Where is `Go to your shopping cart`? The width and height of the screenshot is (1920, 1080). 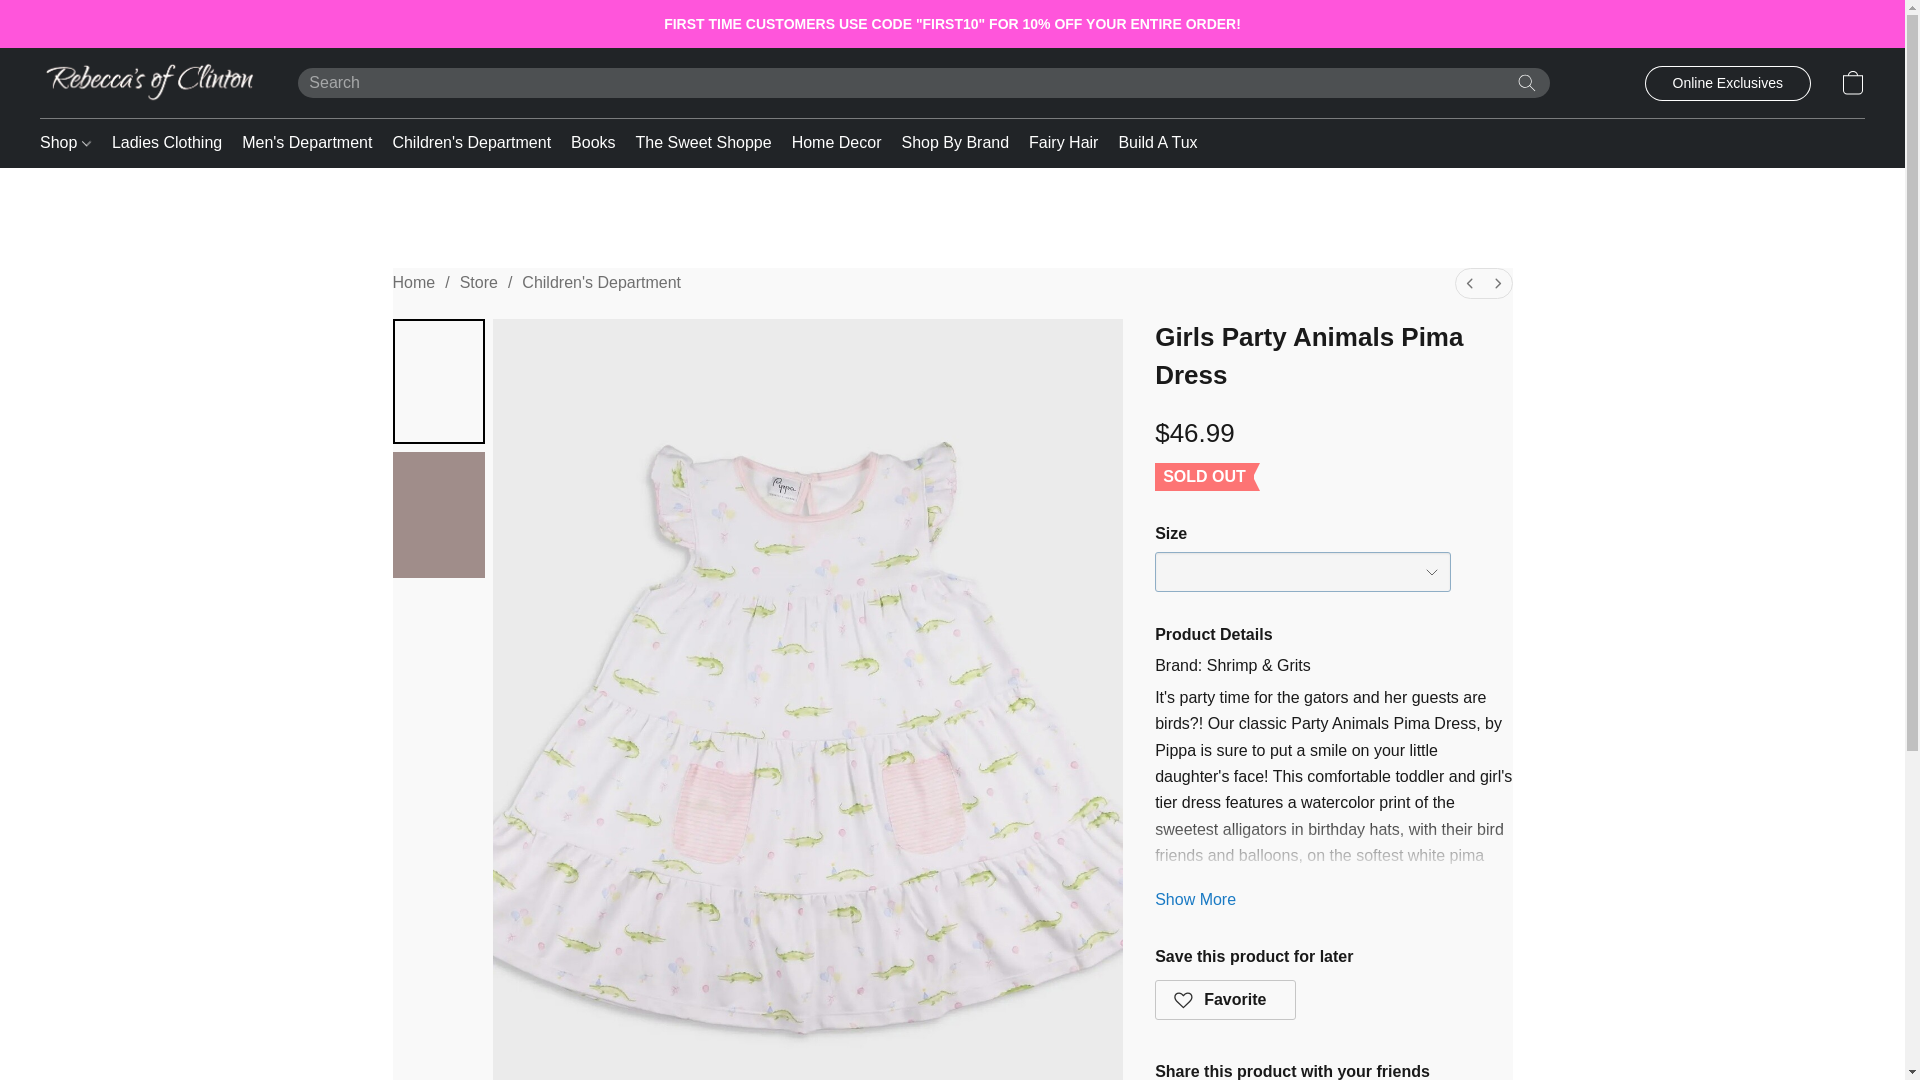
Go to your shopping cart is located at coordinates (1852, 82).